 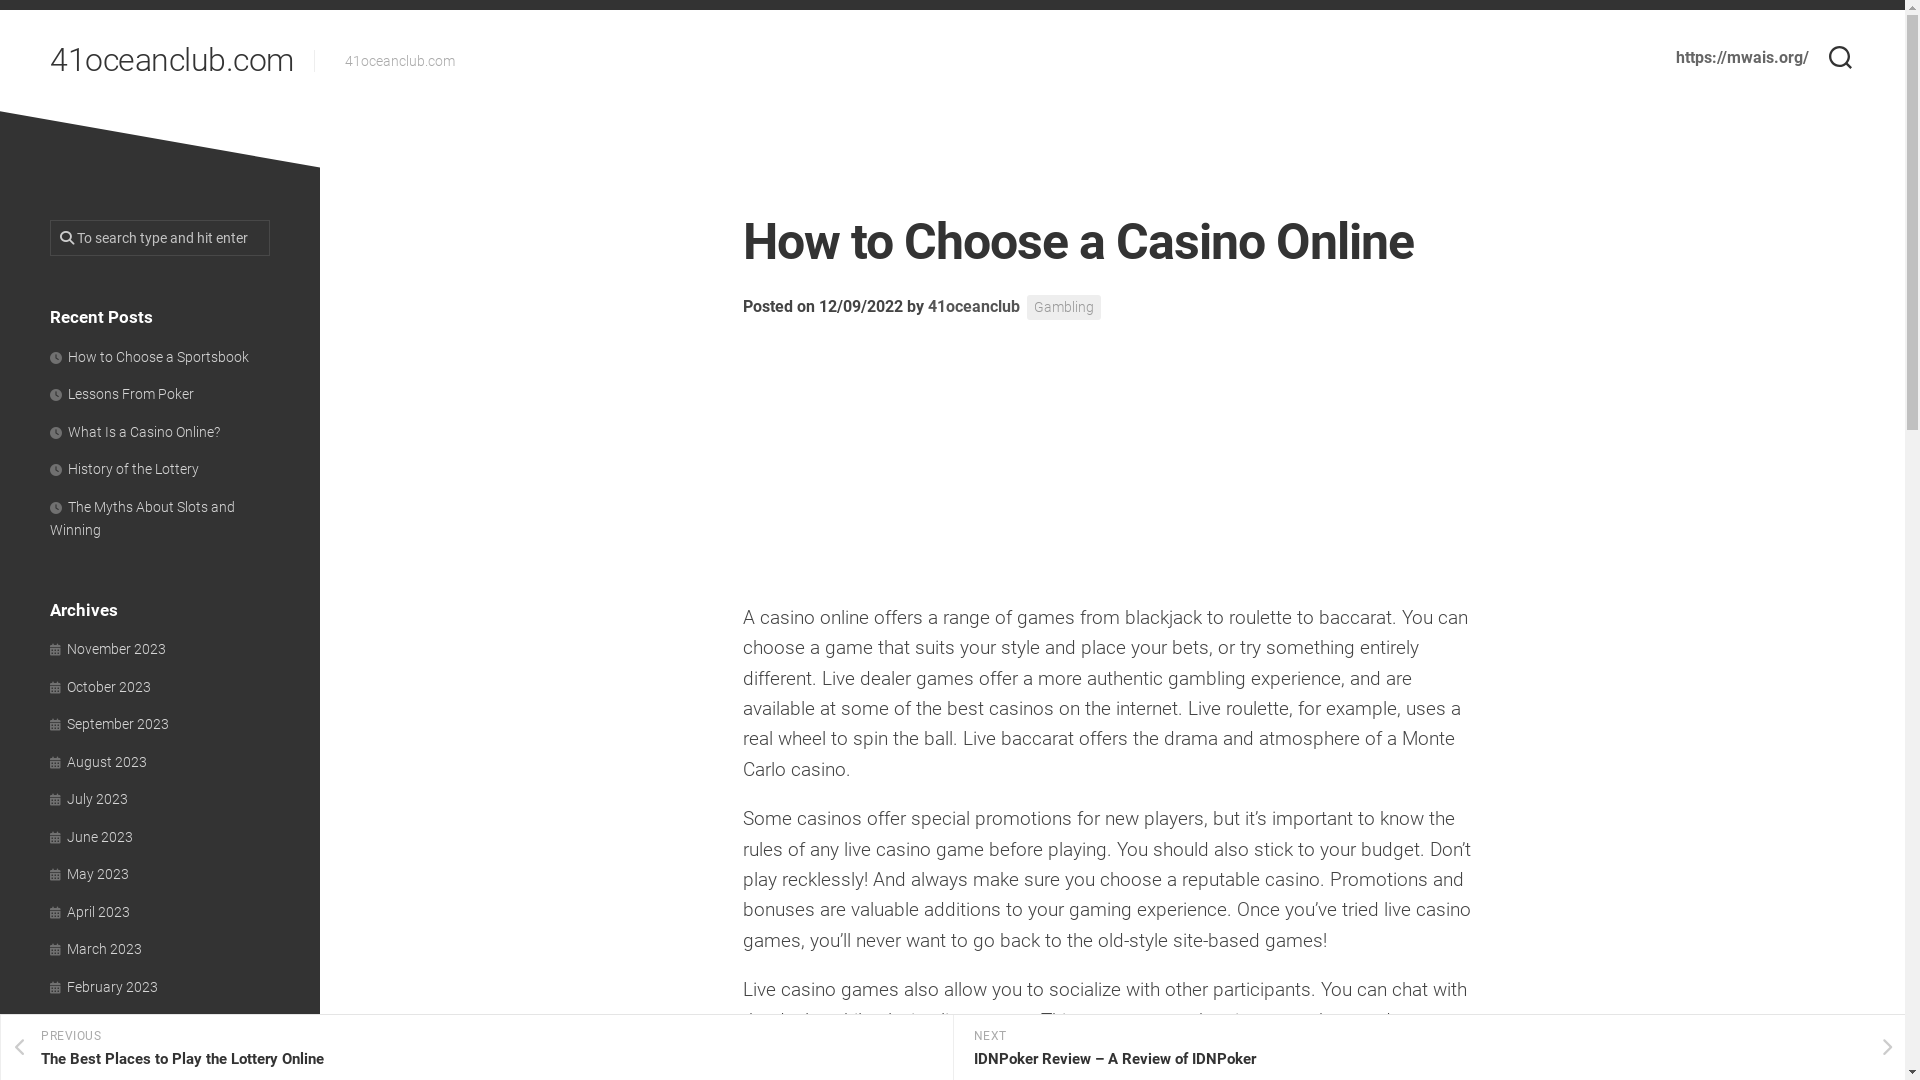 I want to click on September 2023, so click(x=110, y=724).